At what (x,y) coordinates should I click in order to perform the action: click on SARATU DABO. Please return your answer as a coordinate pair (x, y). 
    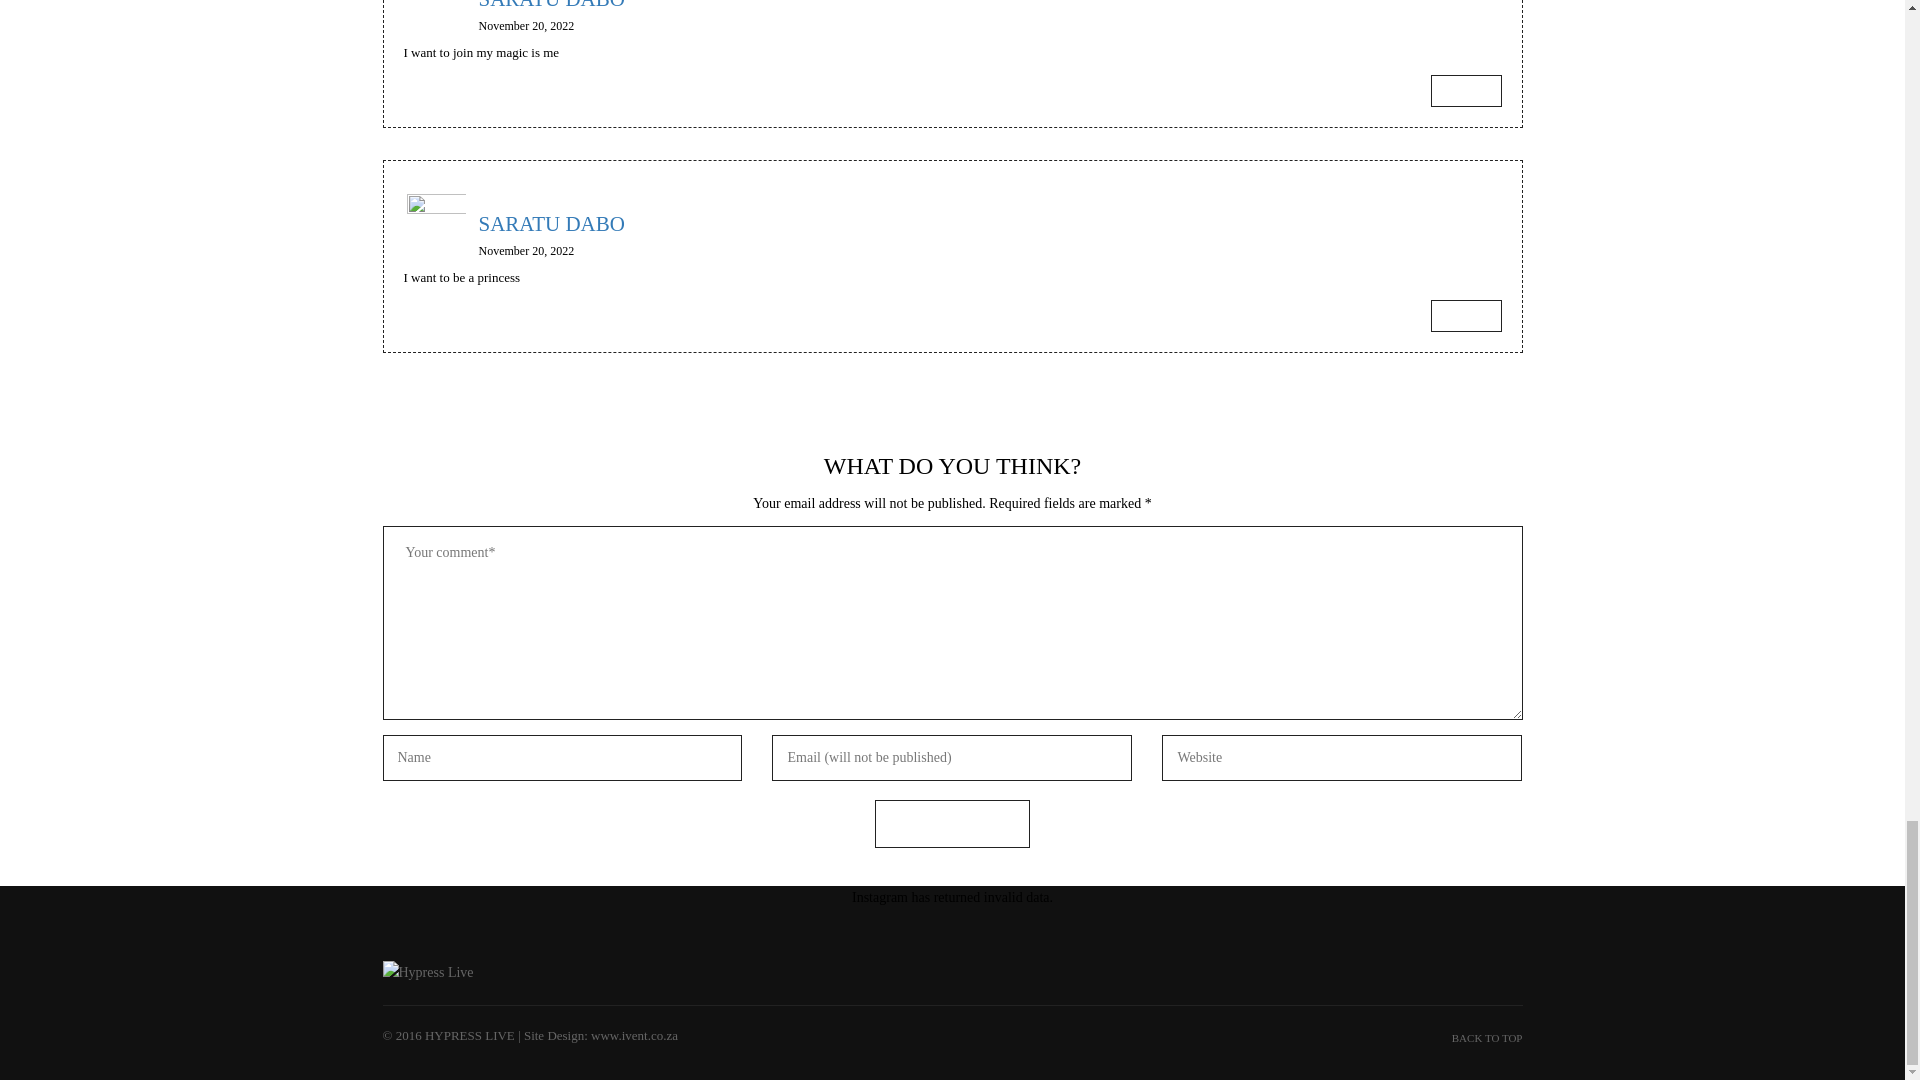
    Looking at the image, I should click on (990, 218).